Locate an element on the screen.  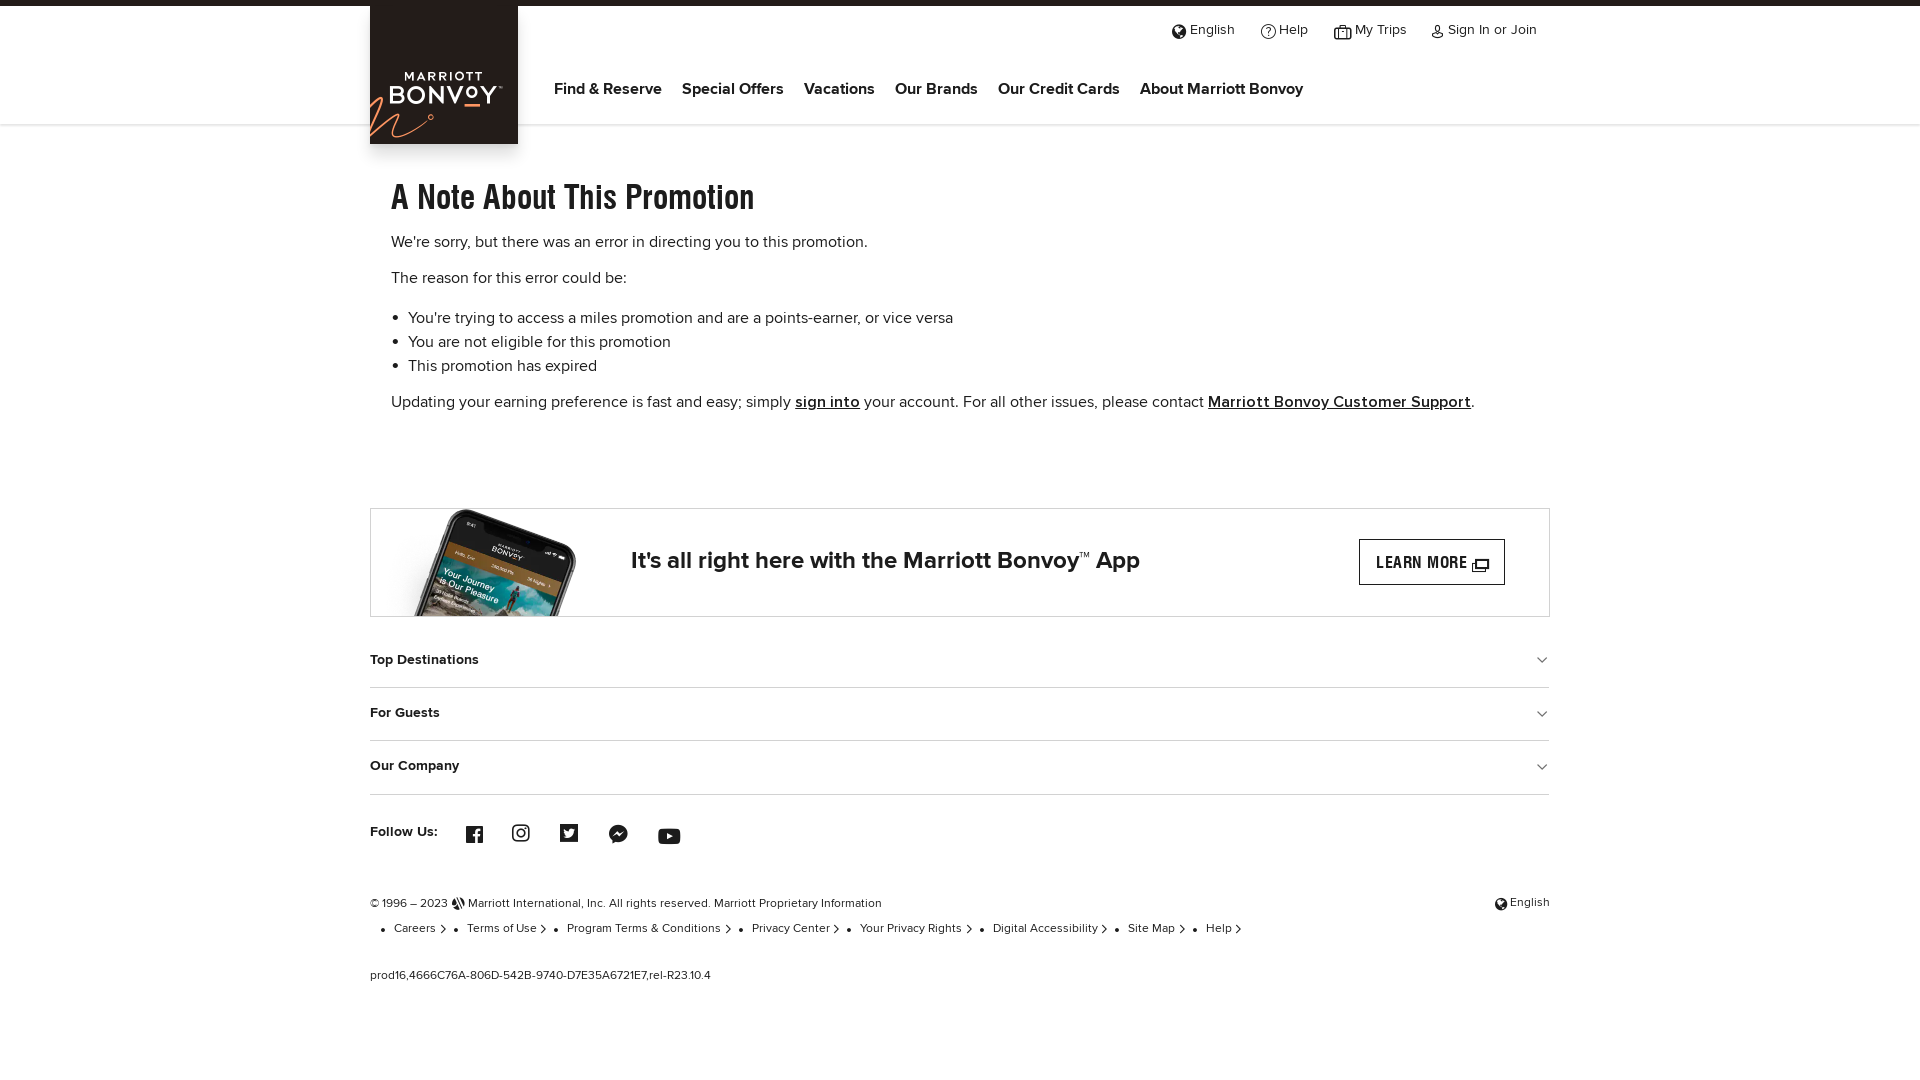
Our Company is located at coordinates (960, 766).